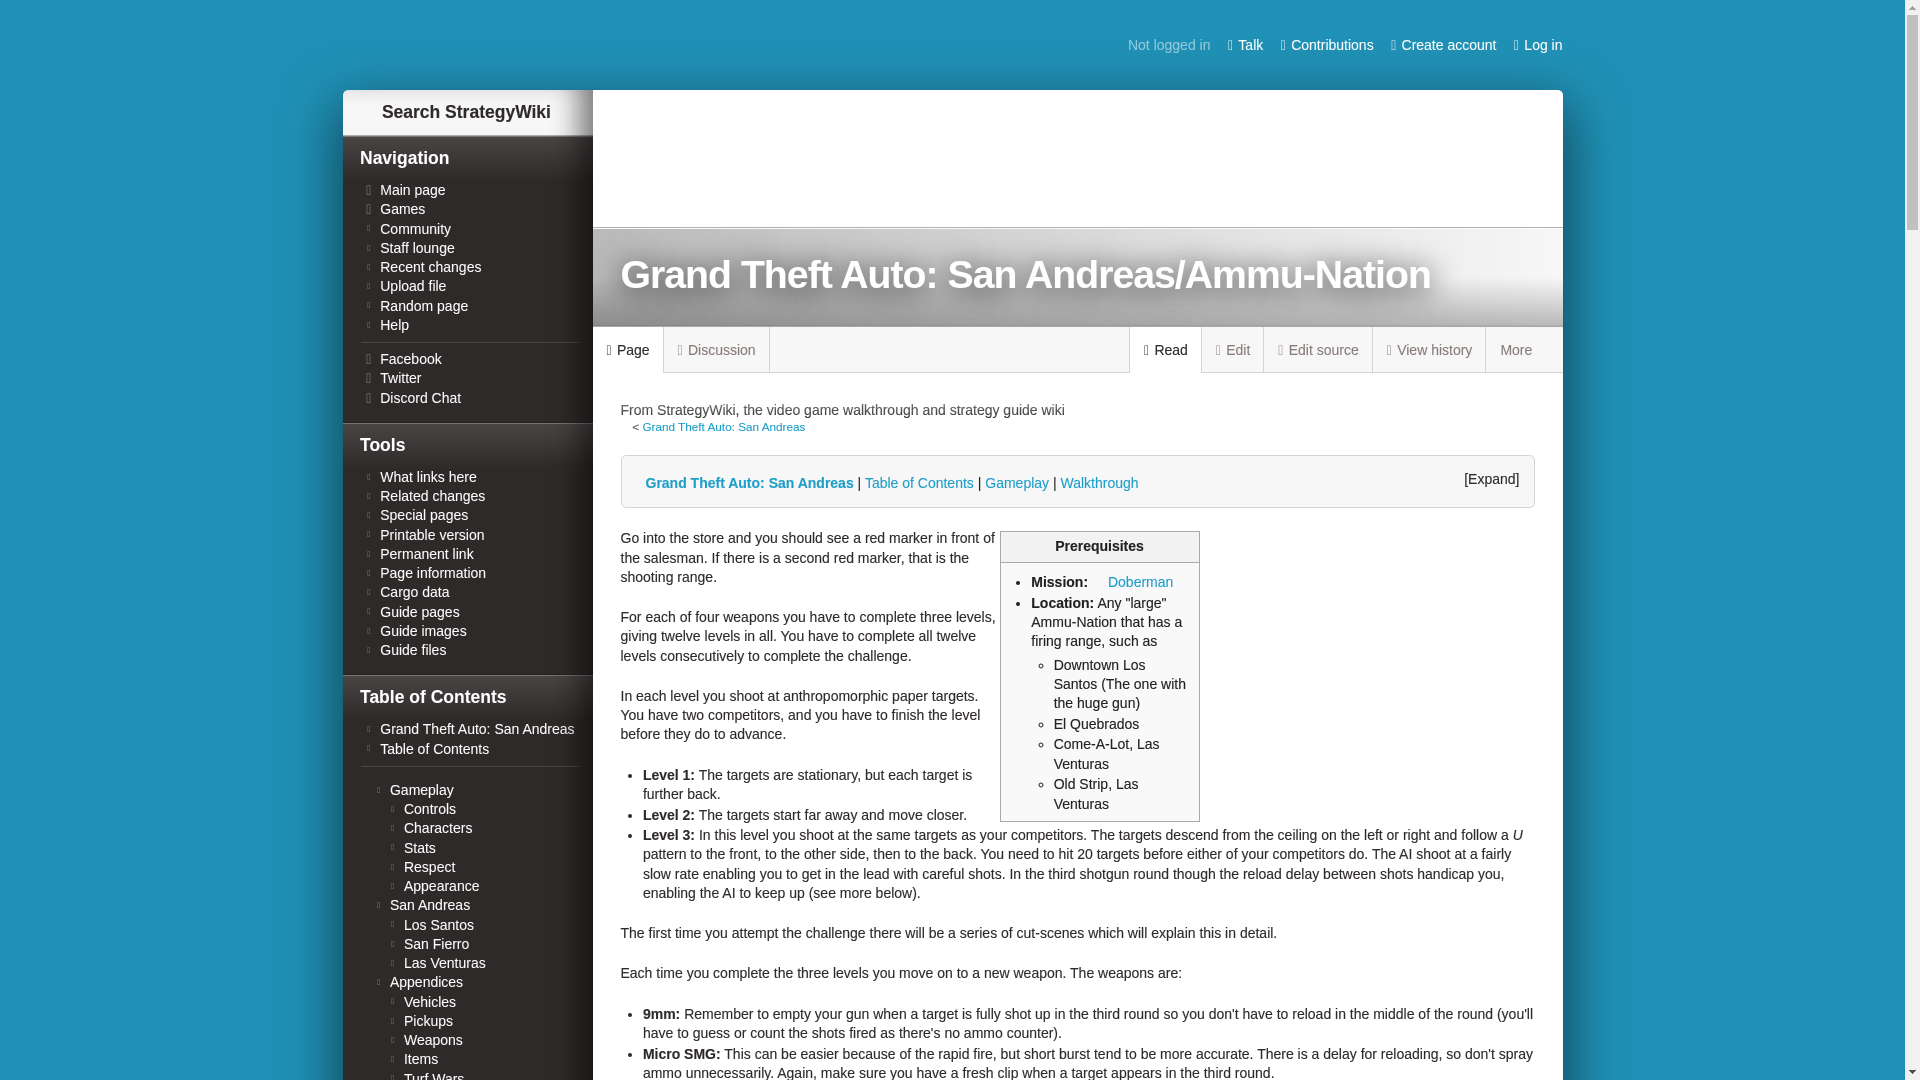 The image size is (1920, 1080). Describe the element at coordinates (1166, 350) in the screenshot. I see `Read` at that location.